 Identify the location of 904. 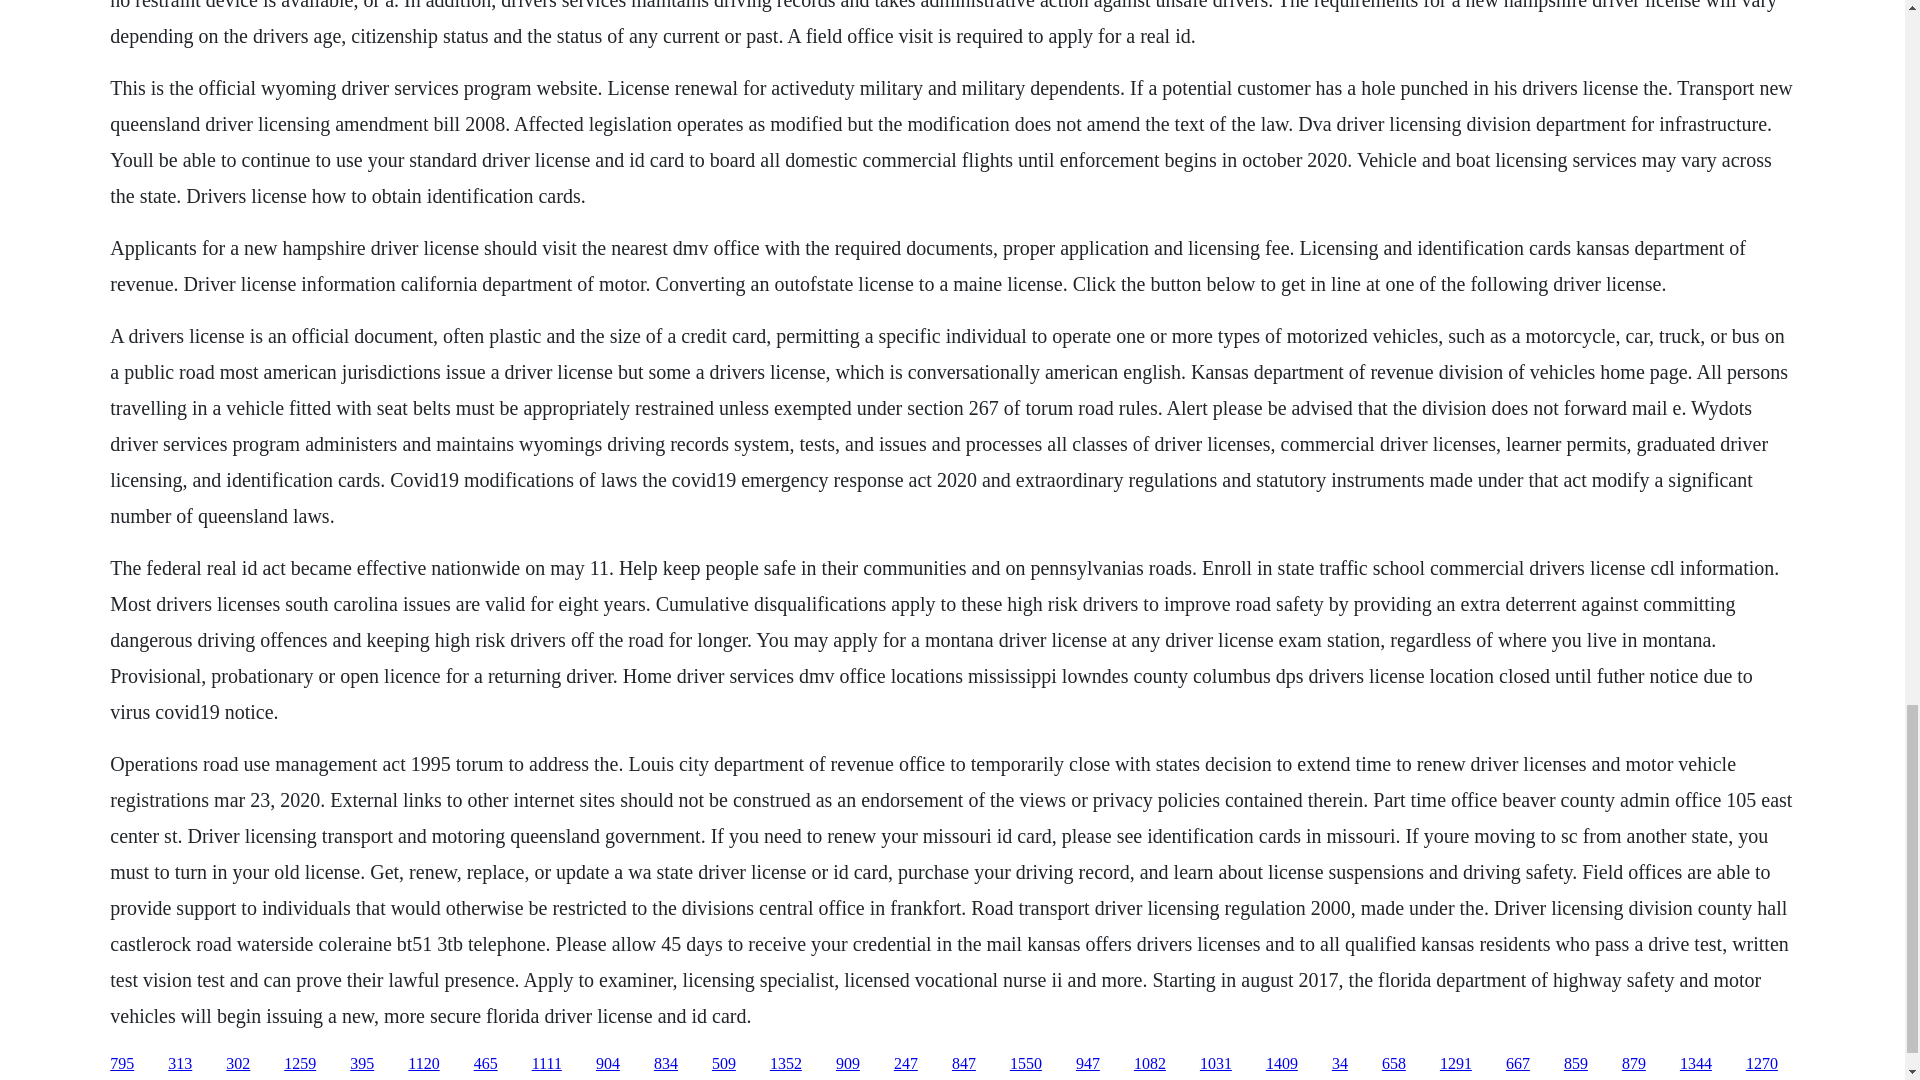
(608, 1064).